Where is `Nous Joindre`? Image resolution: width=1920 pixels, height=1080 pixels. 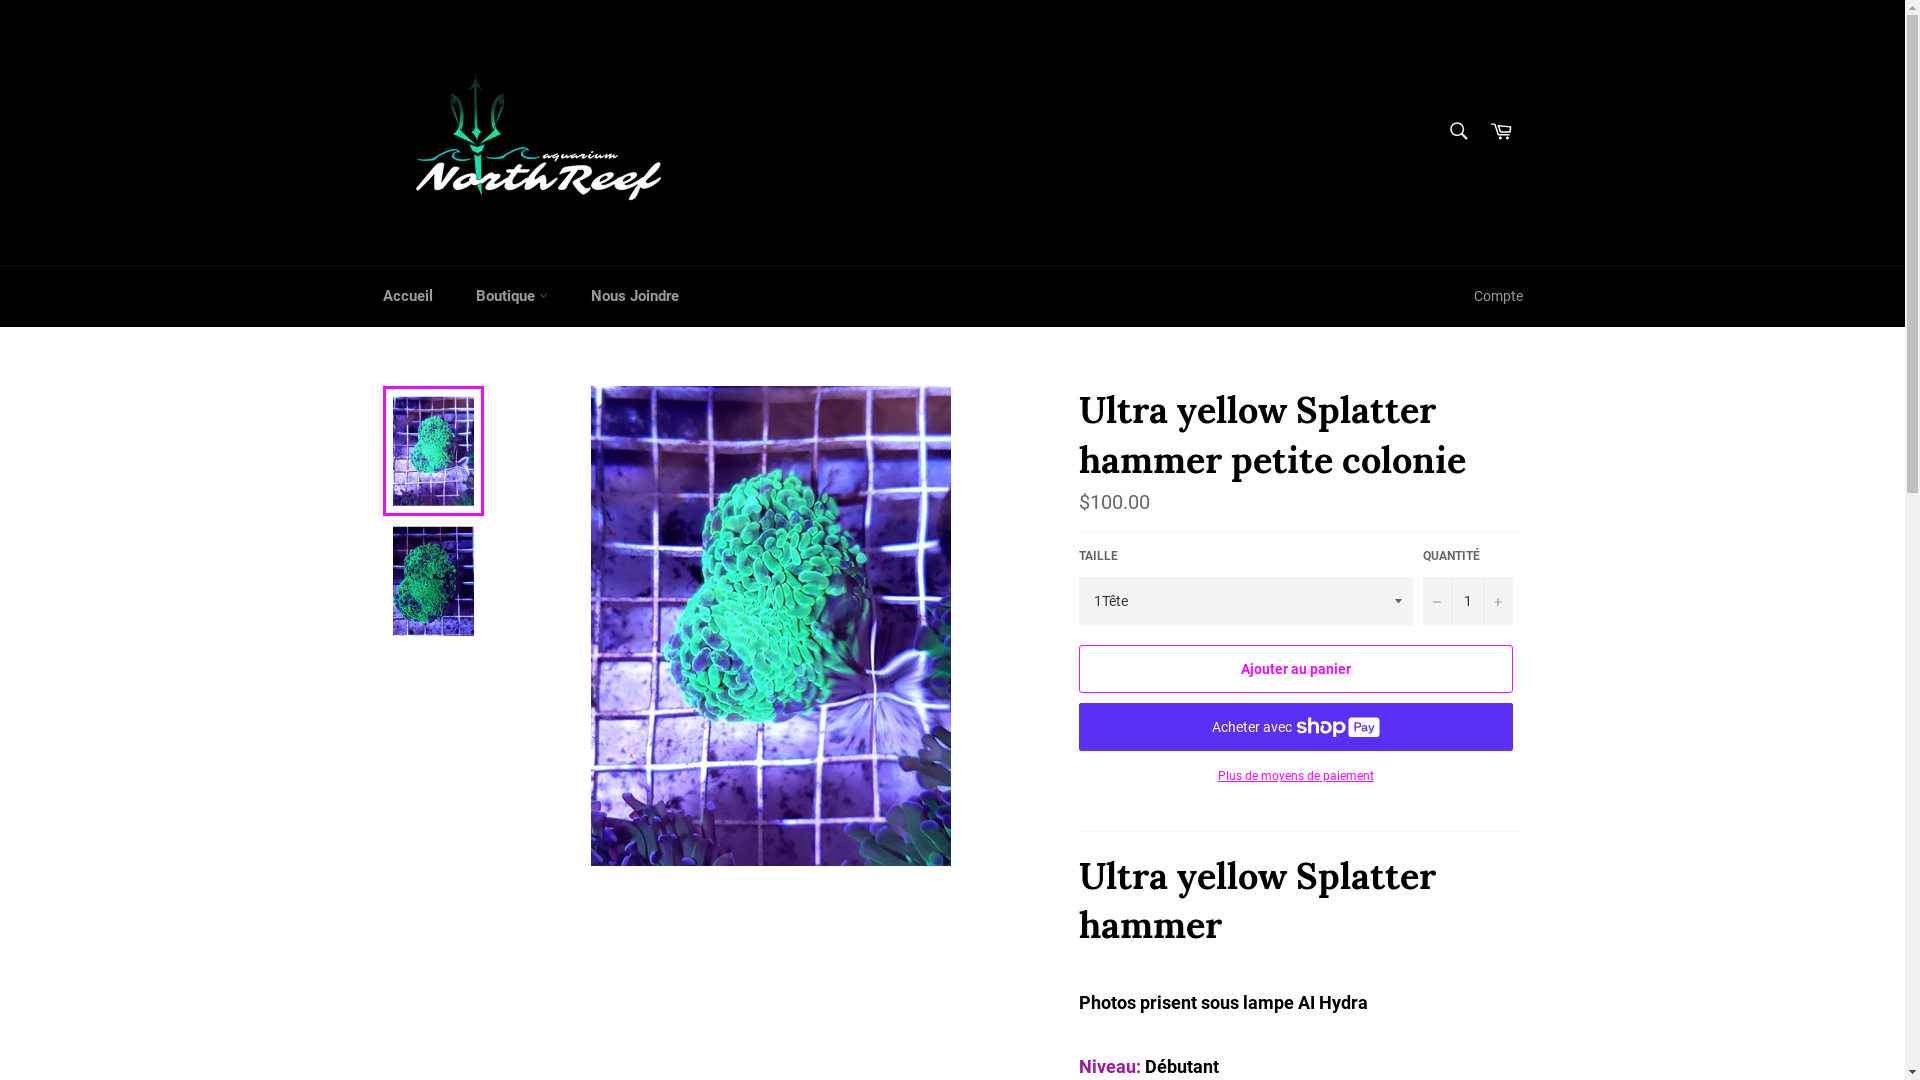
Nous Joindre is located at coordinates (634, 296).